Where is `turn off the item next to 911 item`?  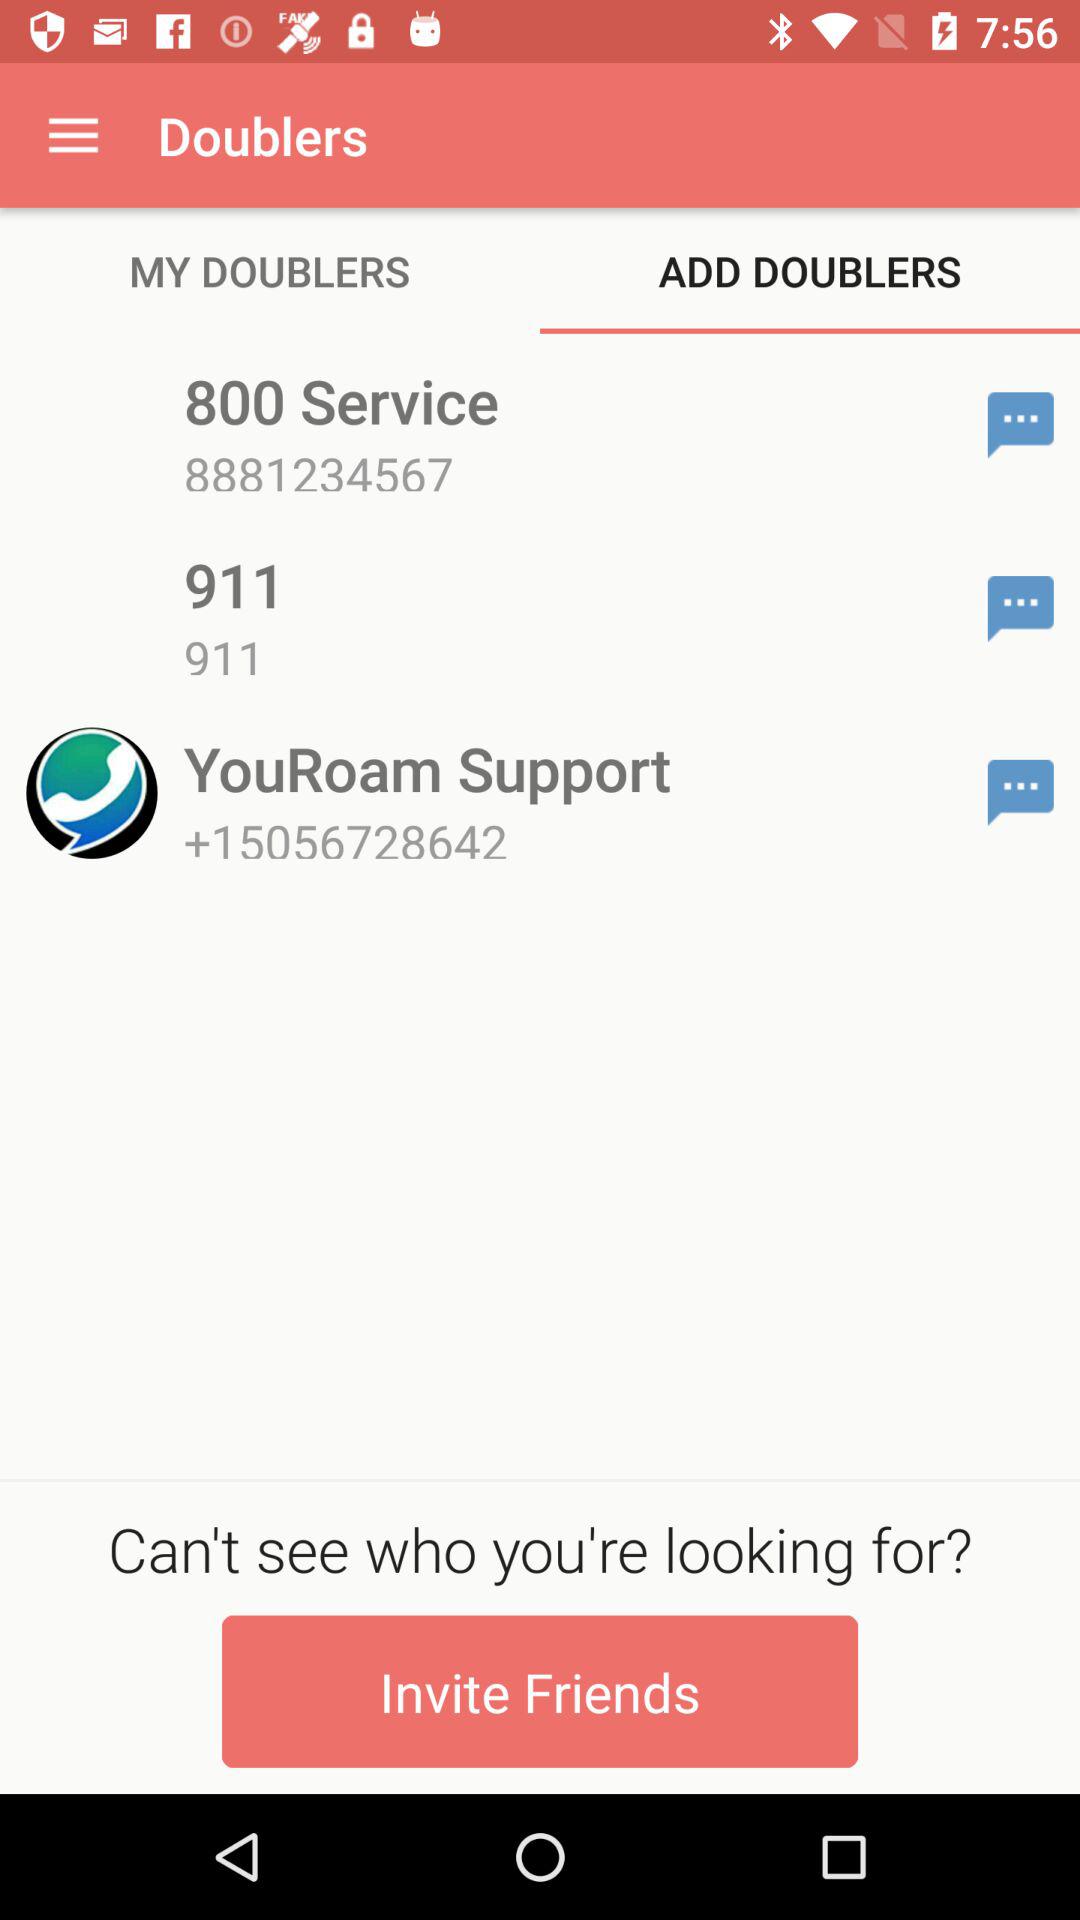 turn off the item next to 911 item is located at coordinates (1020, 608).